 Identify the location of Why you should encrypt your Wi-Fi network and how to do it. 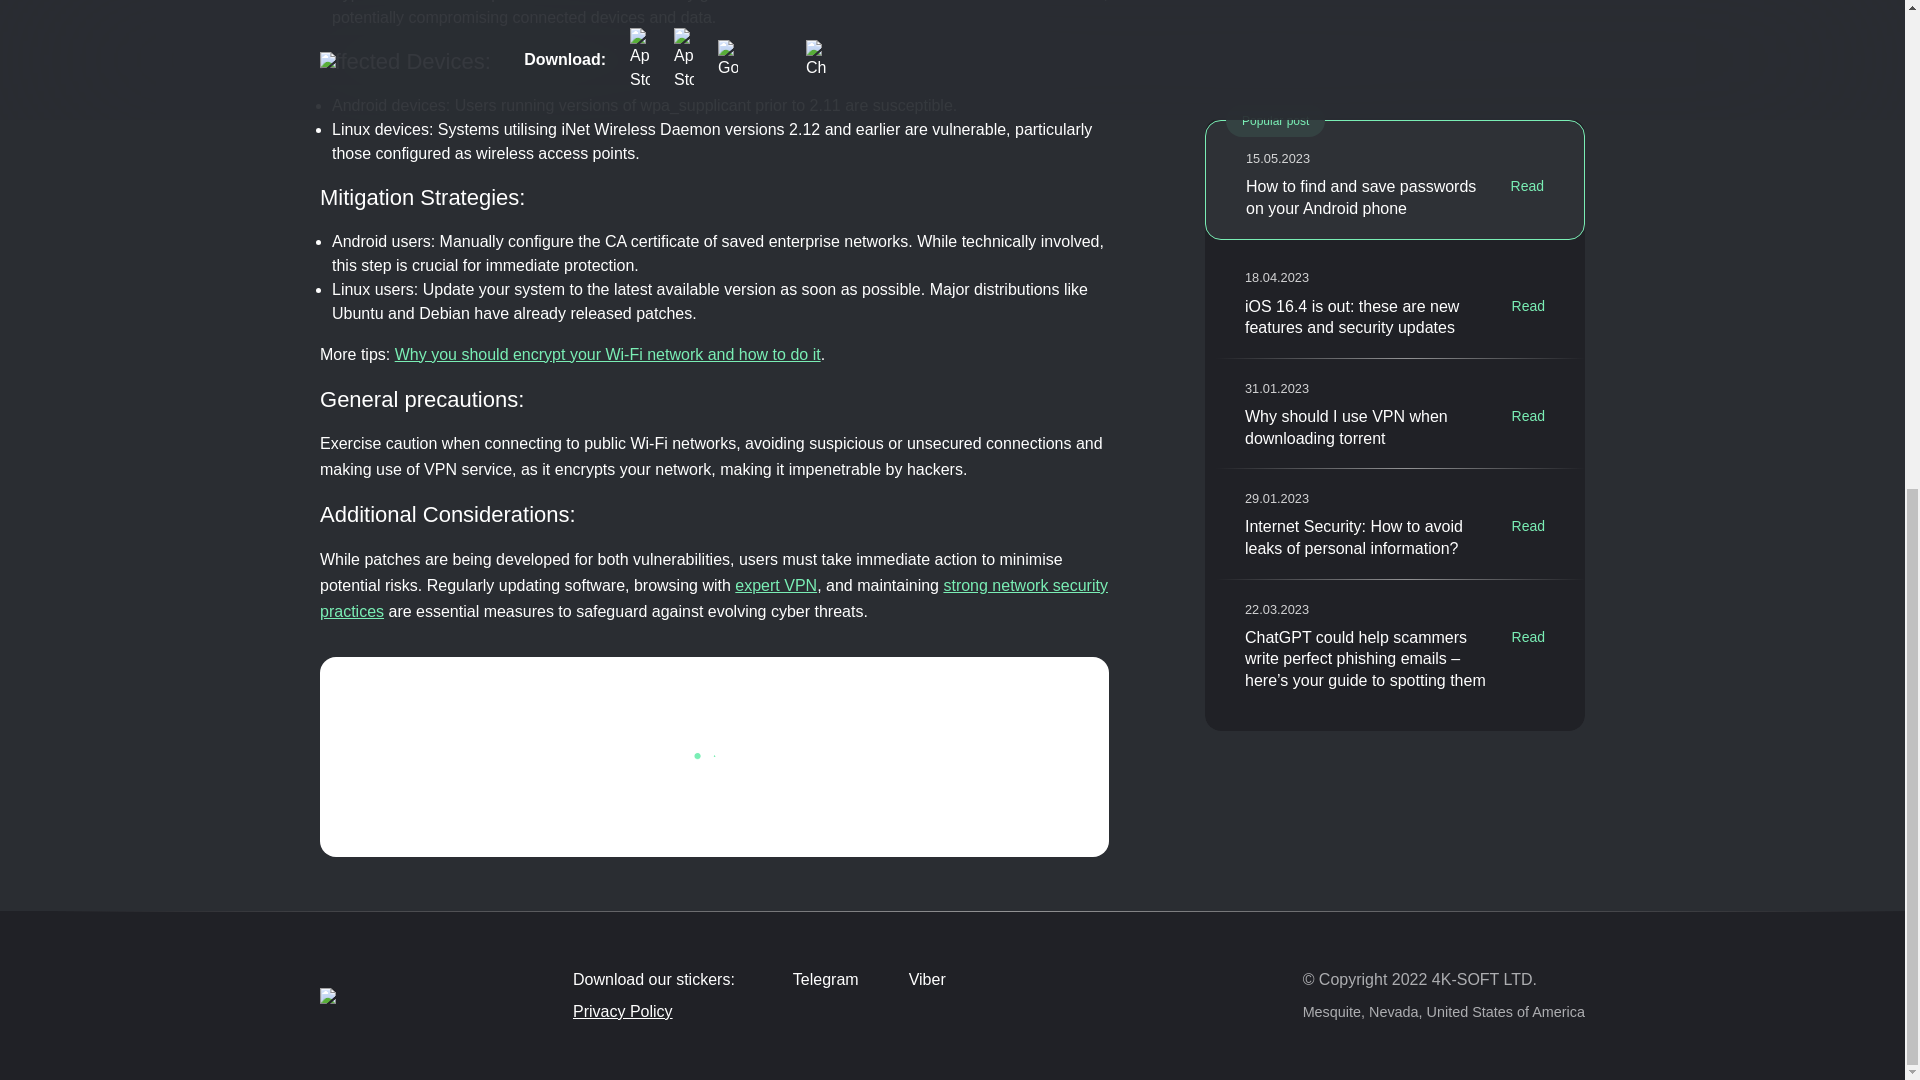
(608, 354).